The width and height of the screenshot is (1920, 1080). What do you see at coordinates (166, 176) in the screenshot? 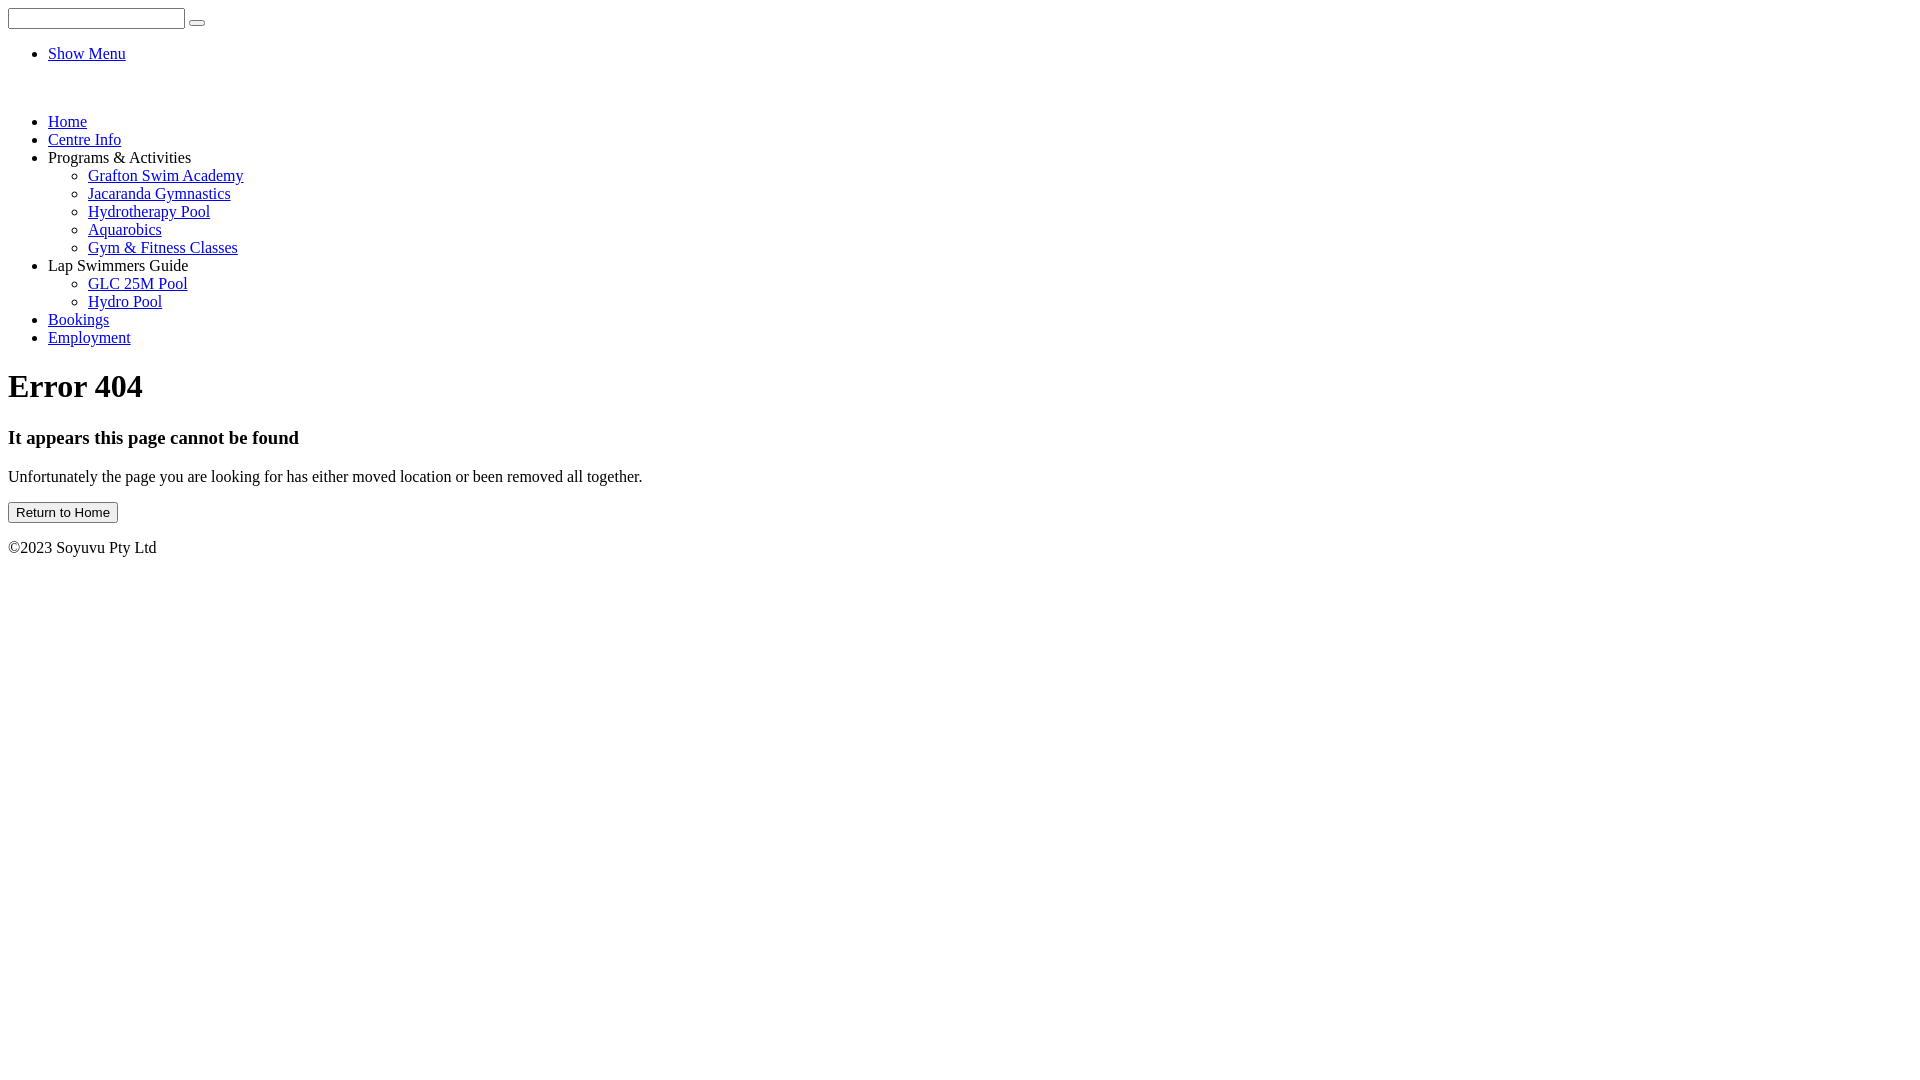
I see `Grafton Swim Academy` at bounding box center [166, 176].